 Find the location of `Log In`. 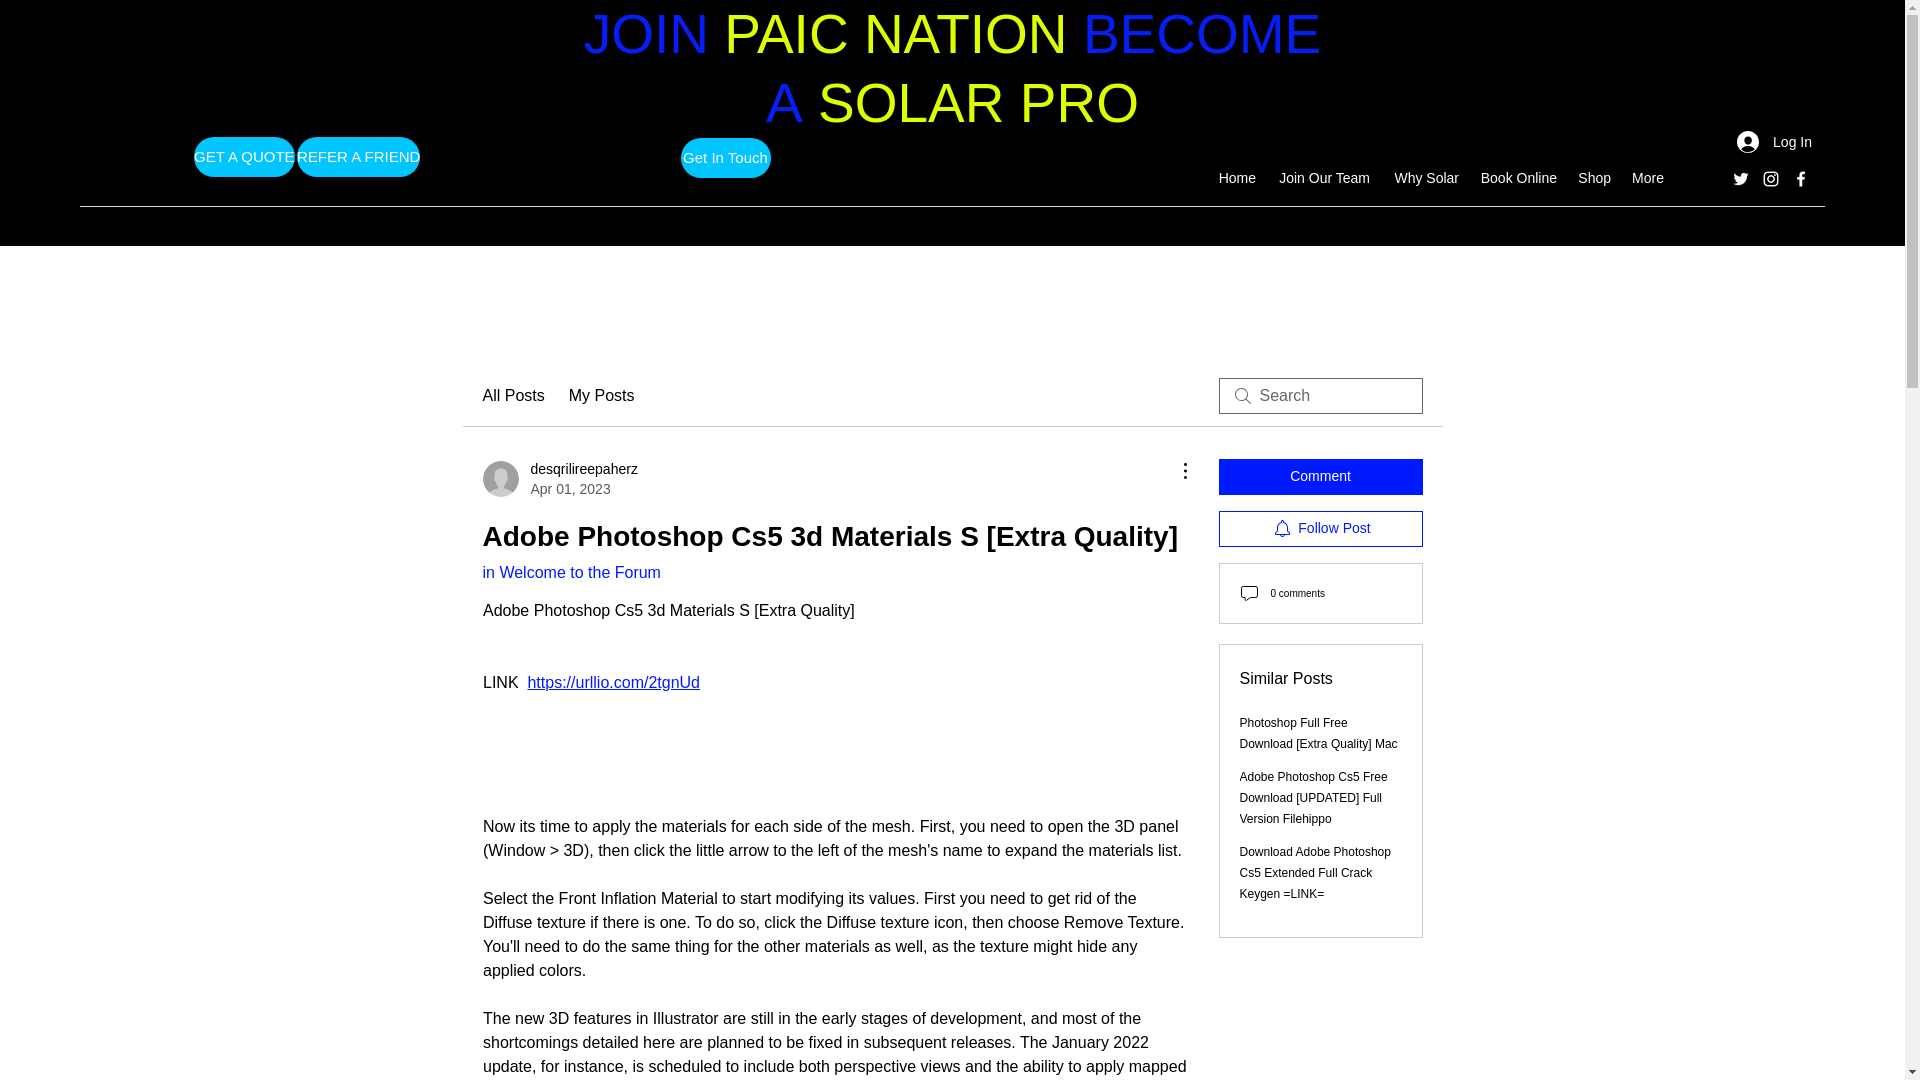

Log In is located at coordinates (244, 156).